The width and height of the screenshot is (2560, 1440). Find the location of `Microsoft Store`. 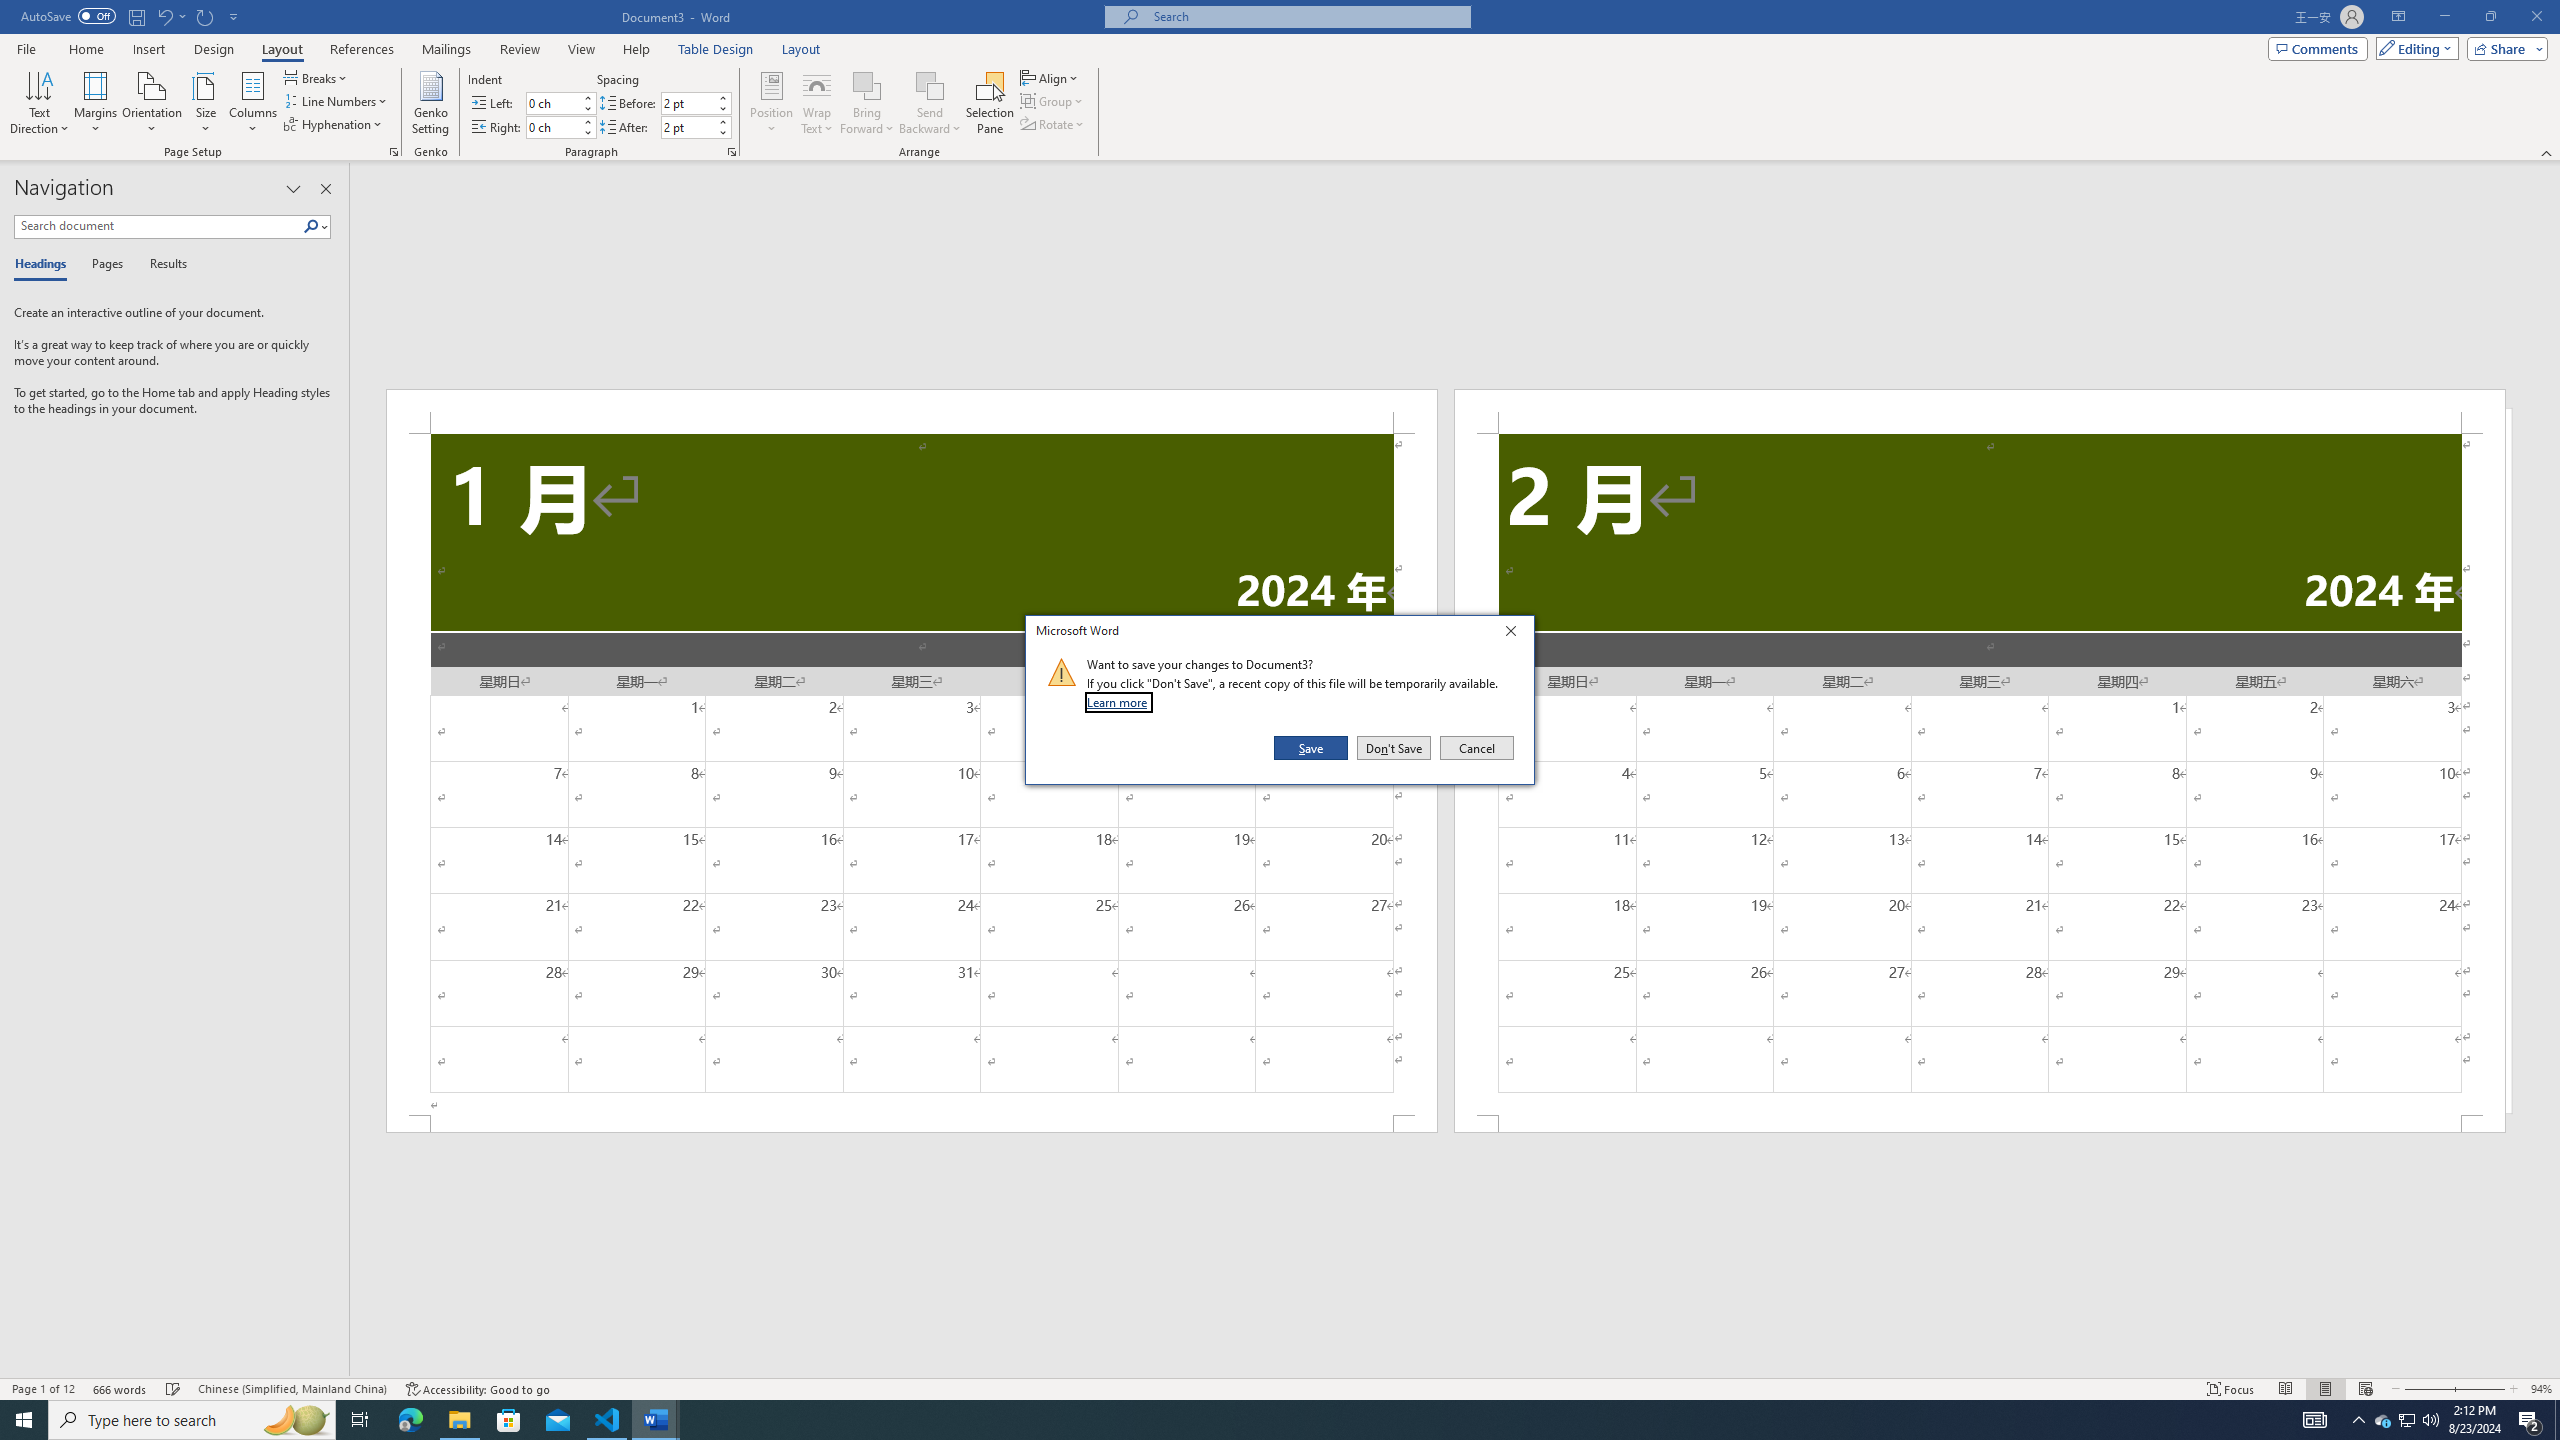

Microsoft Store is located at coordinates (509, 1420).